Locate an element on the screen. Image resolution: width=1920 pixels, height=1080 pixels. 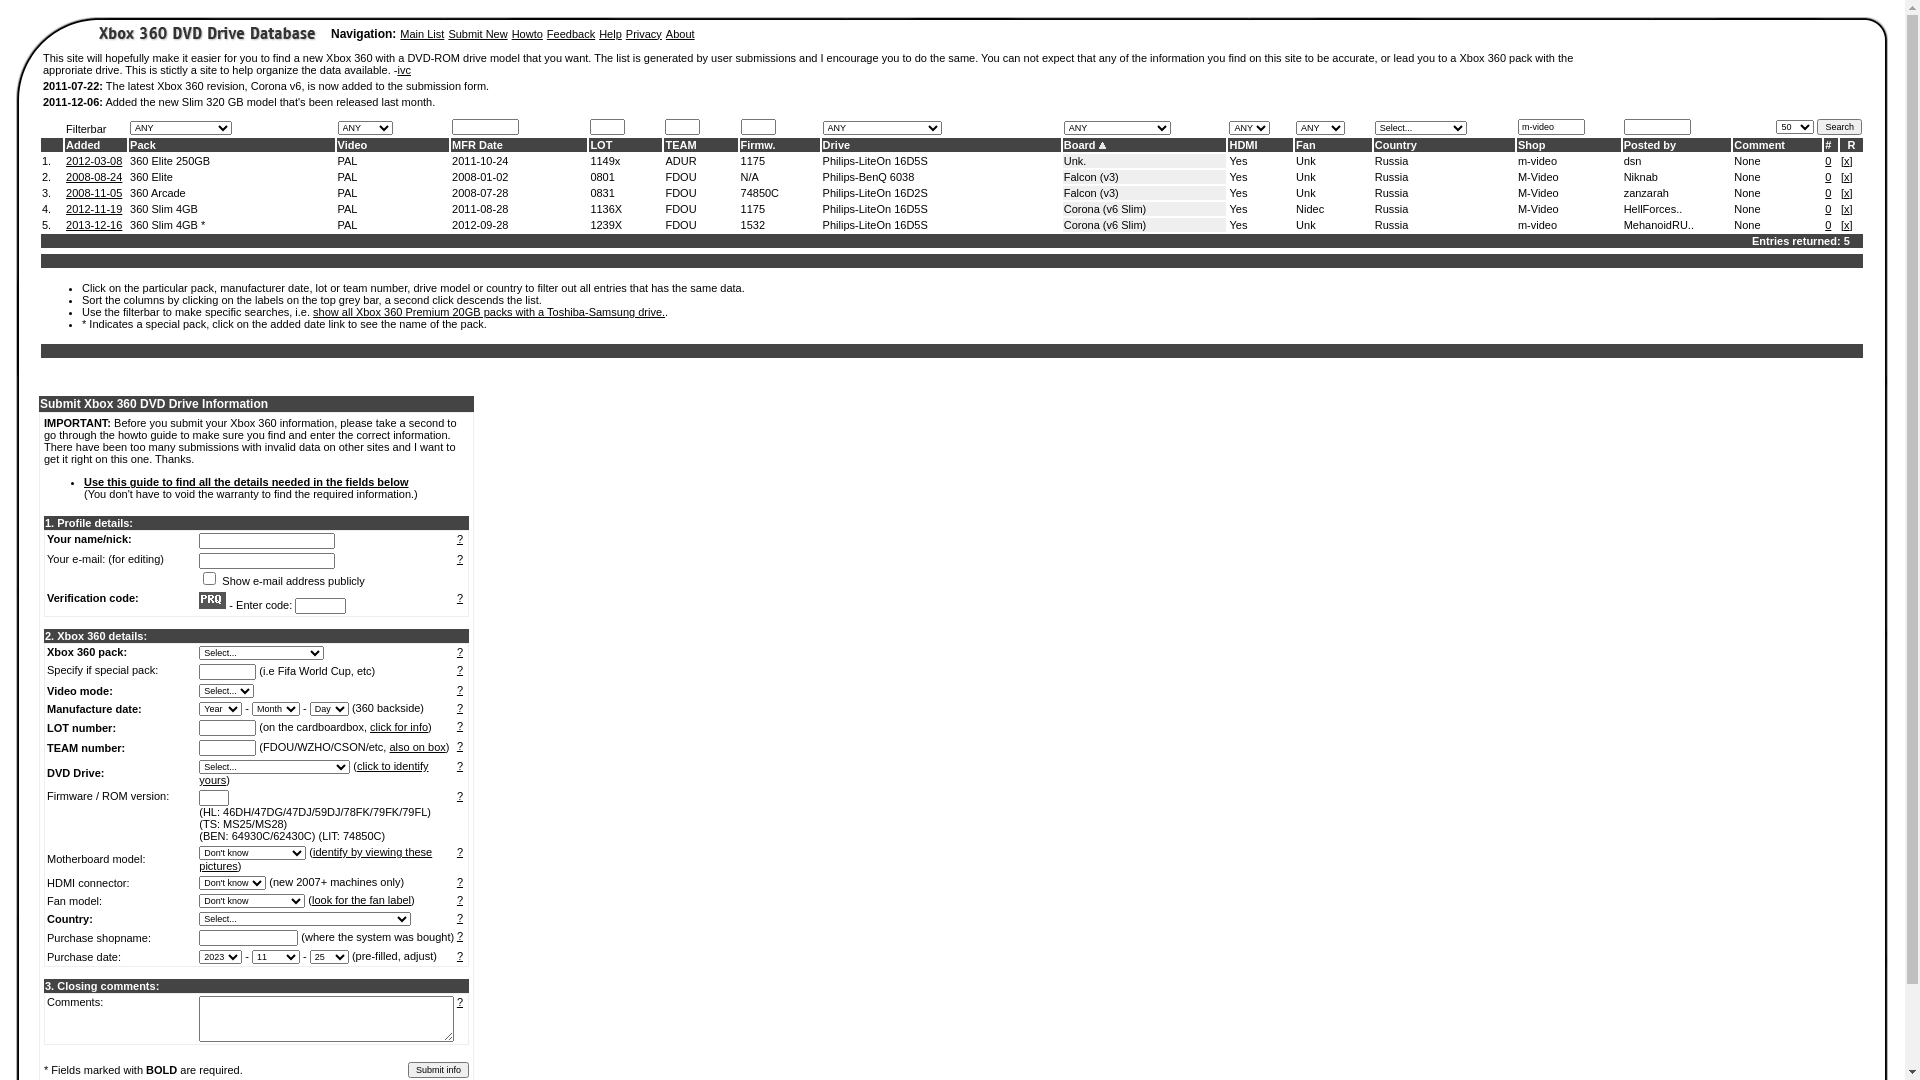
0 is located at coordinates (1828, 225).